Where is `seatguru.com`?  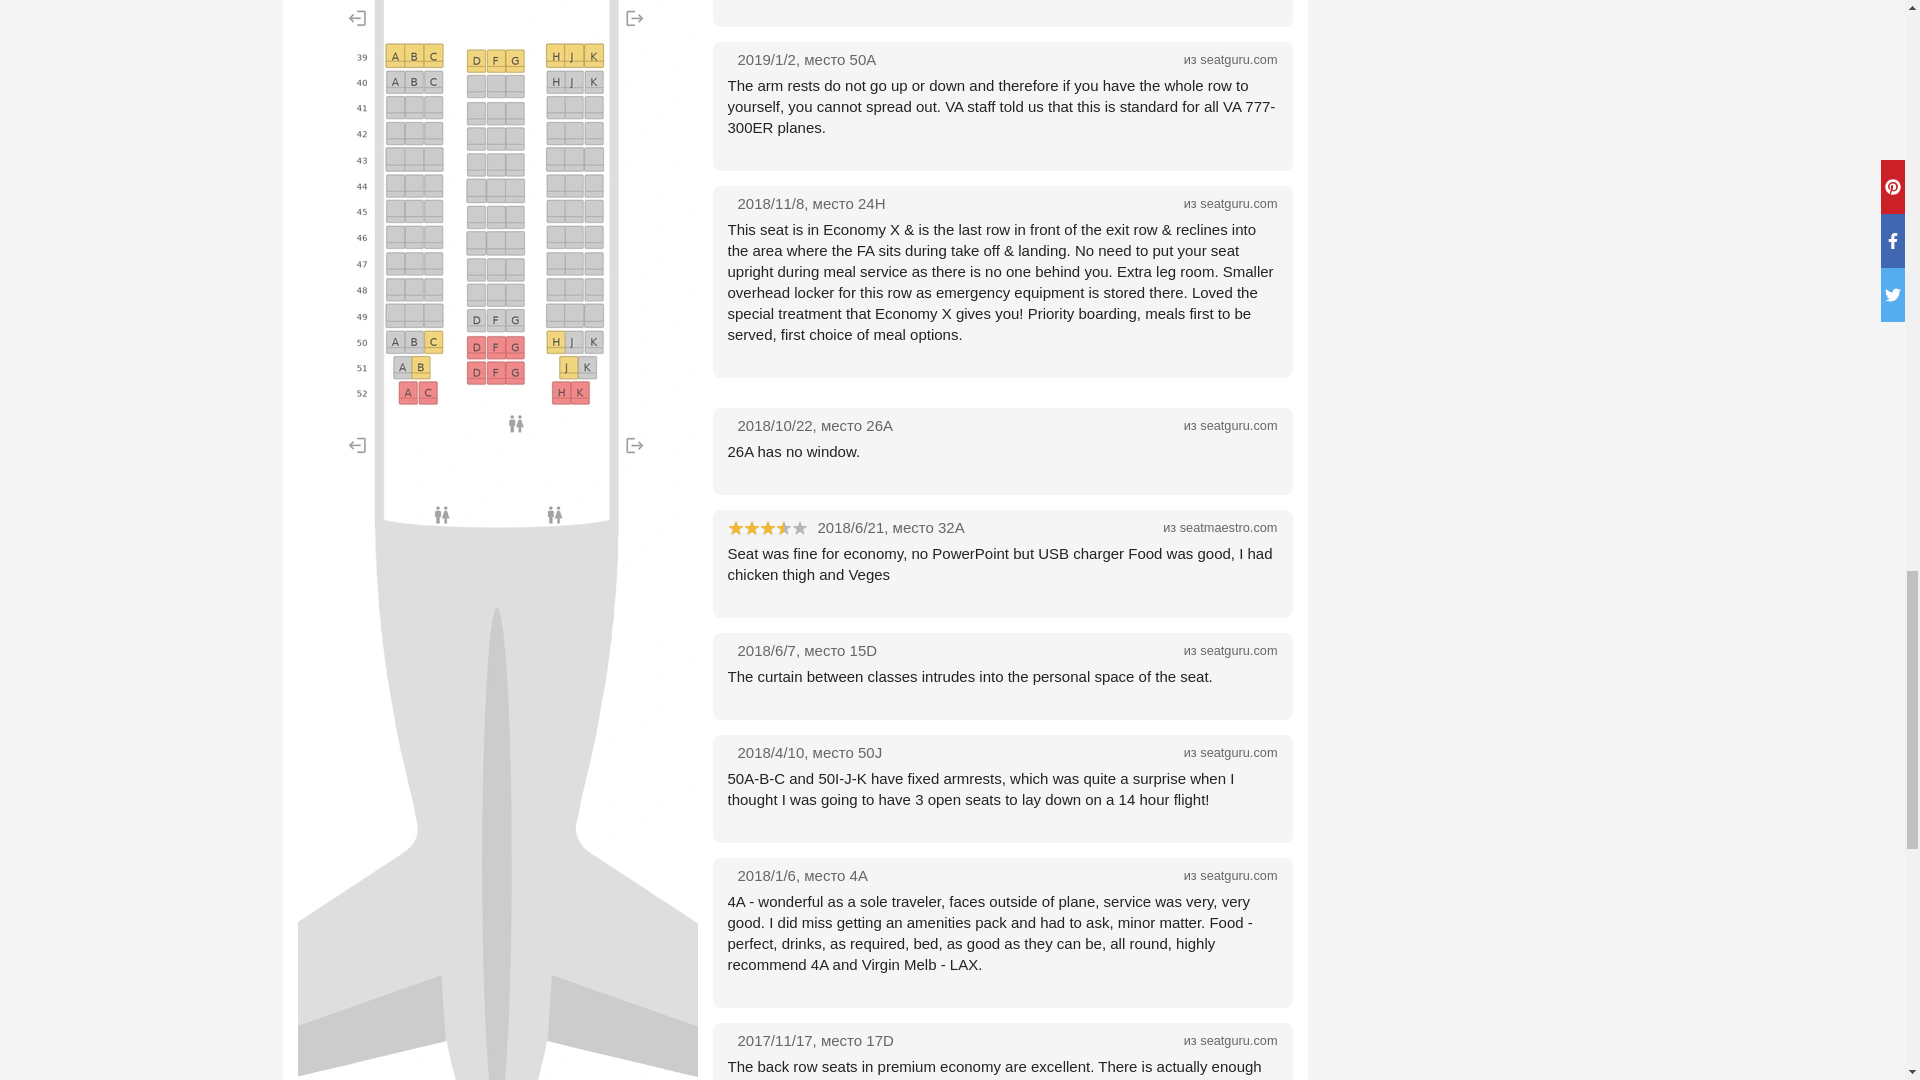
seatguru.com is located at coordinates (1238, 752).